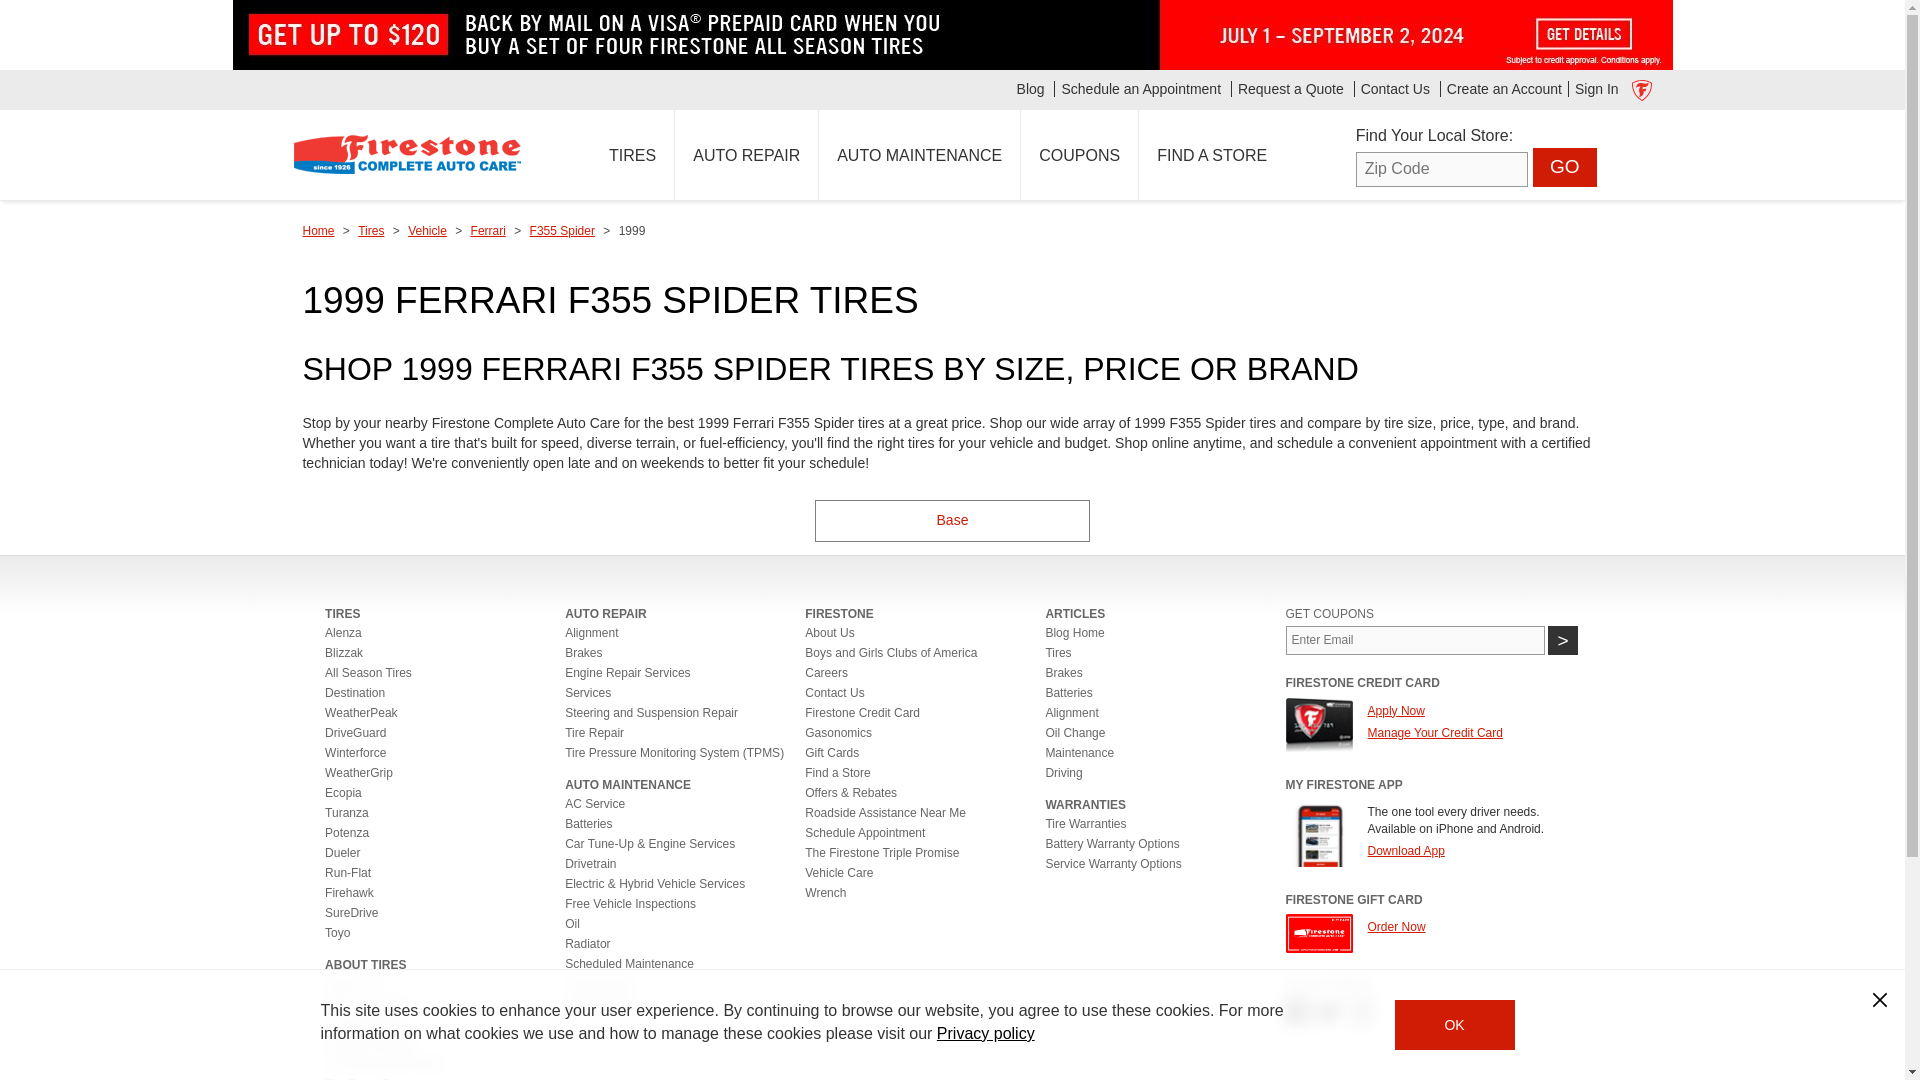  I want to click on Schedule an Appointment, so click(1140, 89).